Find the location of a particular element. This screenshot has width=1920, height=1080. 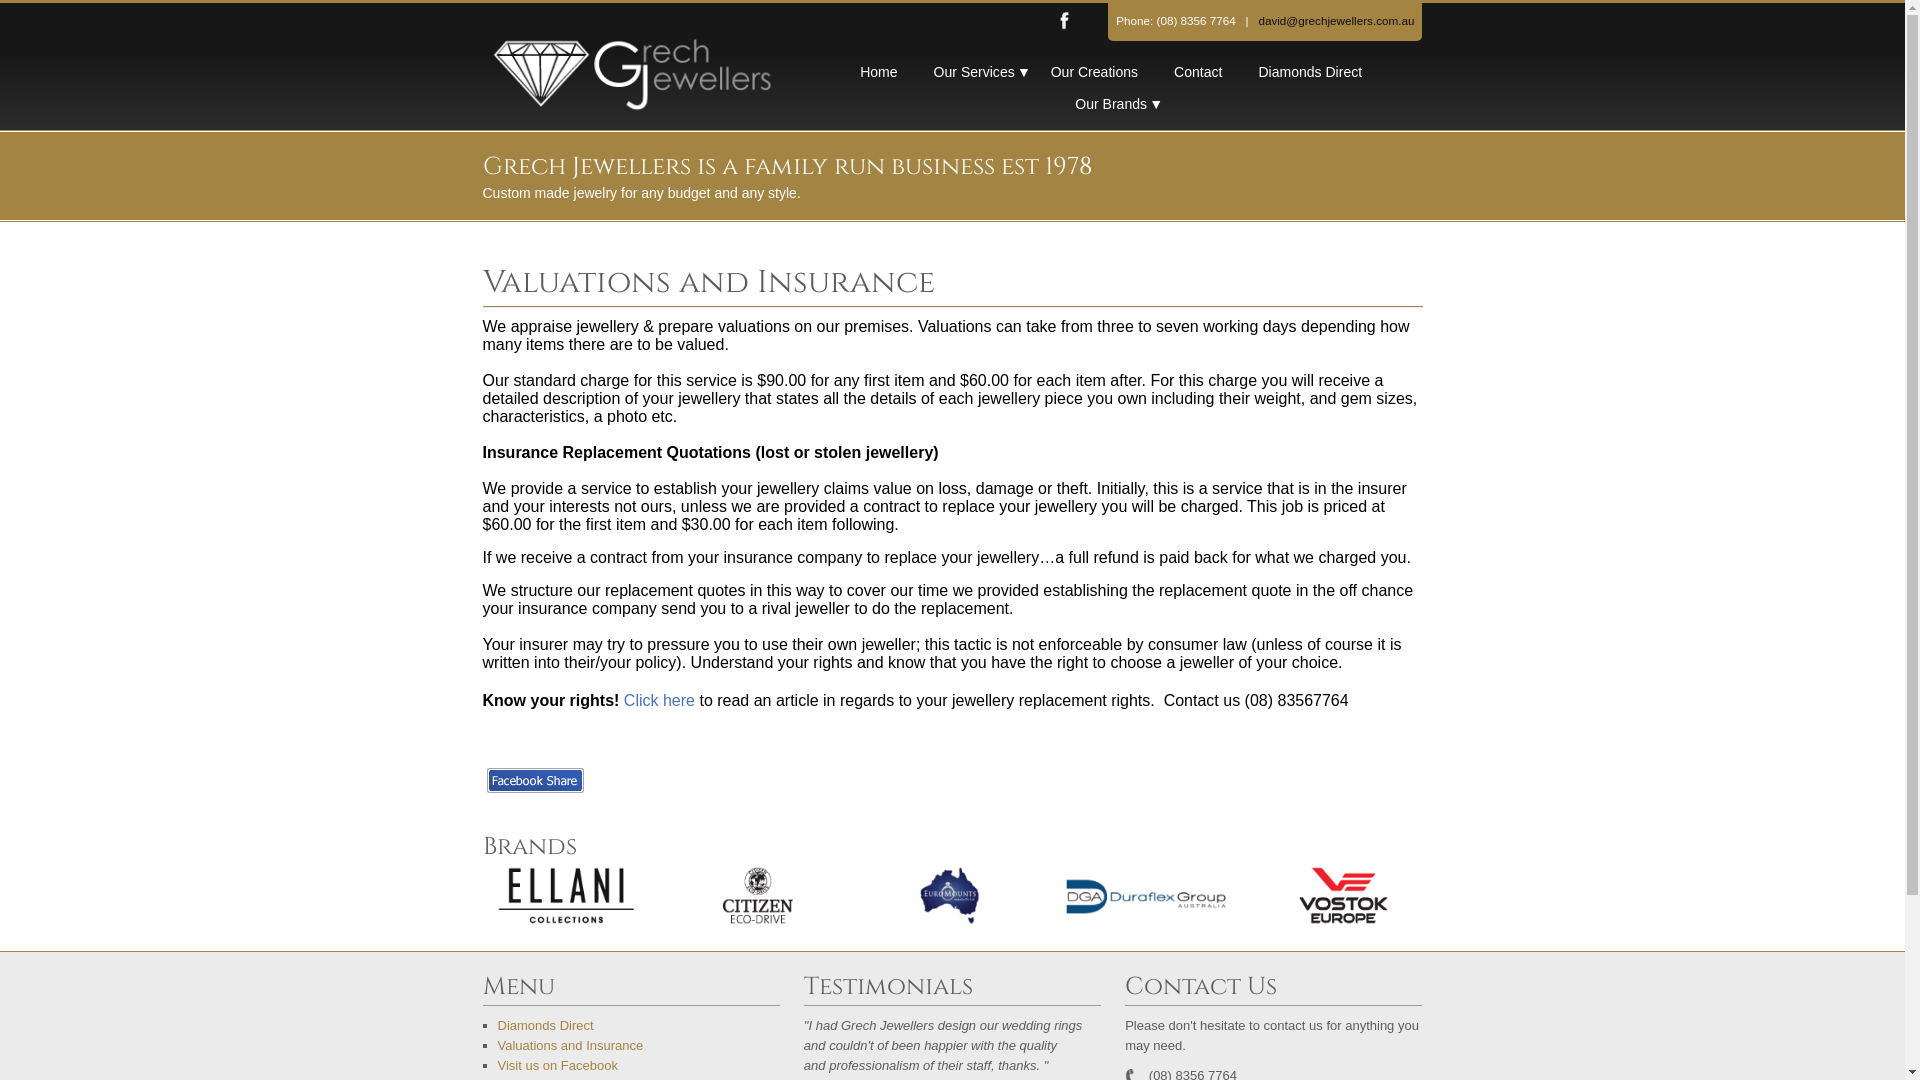

Contact is located at coordinates (1200, 72).